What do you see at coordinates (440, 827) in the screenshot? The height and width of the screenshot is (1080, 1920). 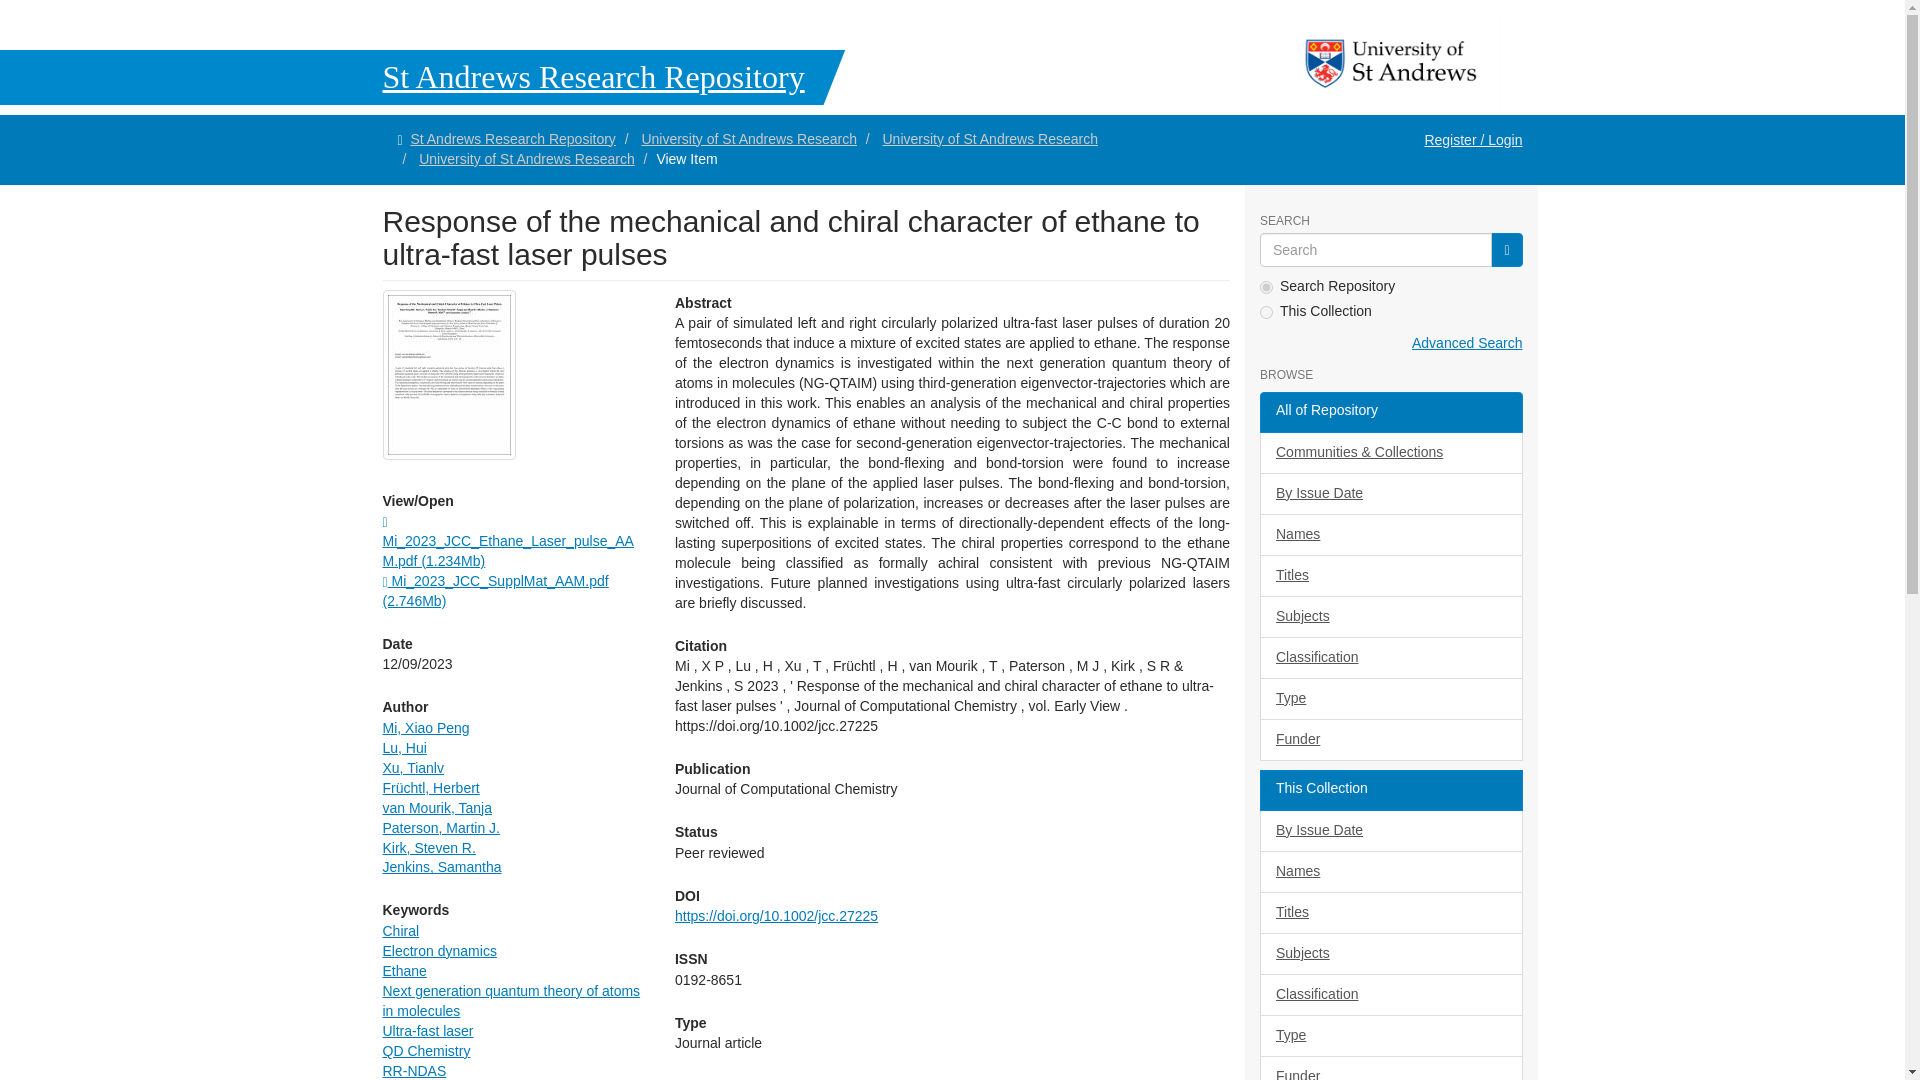 I see `Paterson, Martin J.` at bounding box center [440, 827].